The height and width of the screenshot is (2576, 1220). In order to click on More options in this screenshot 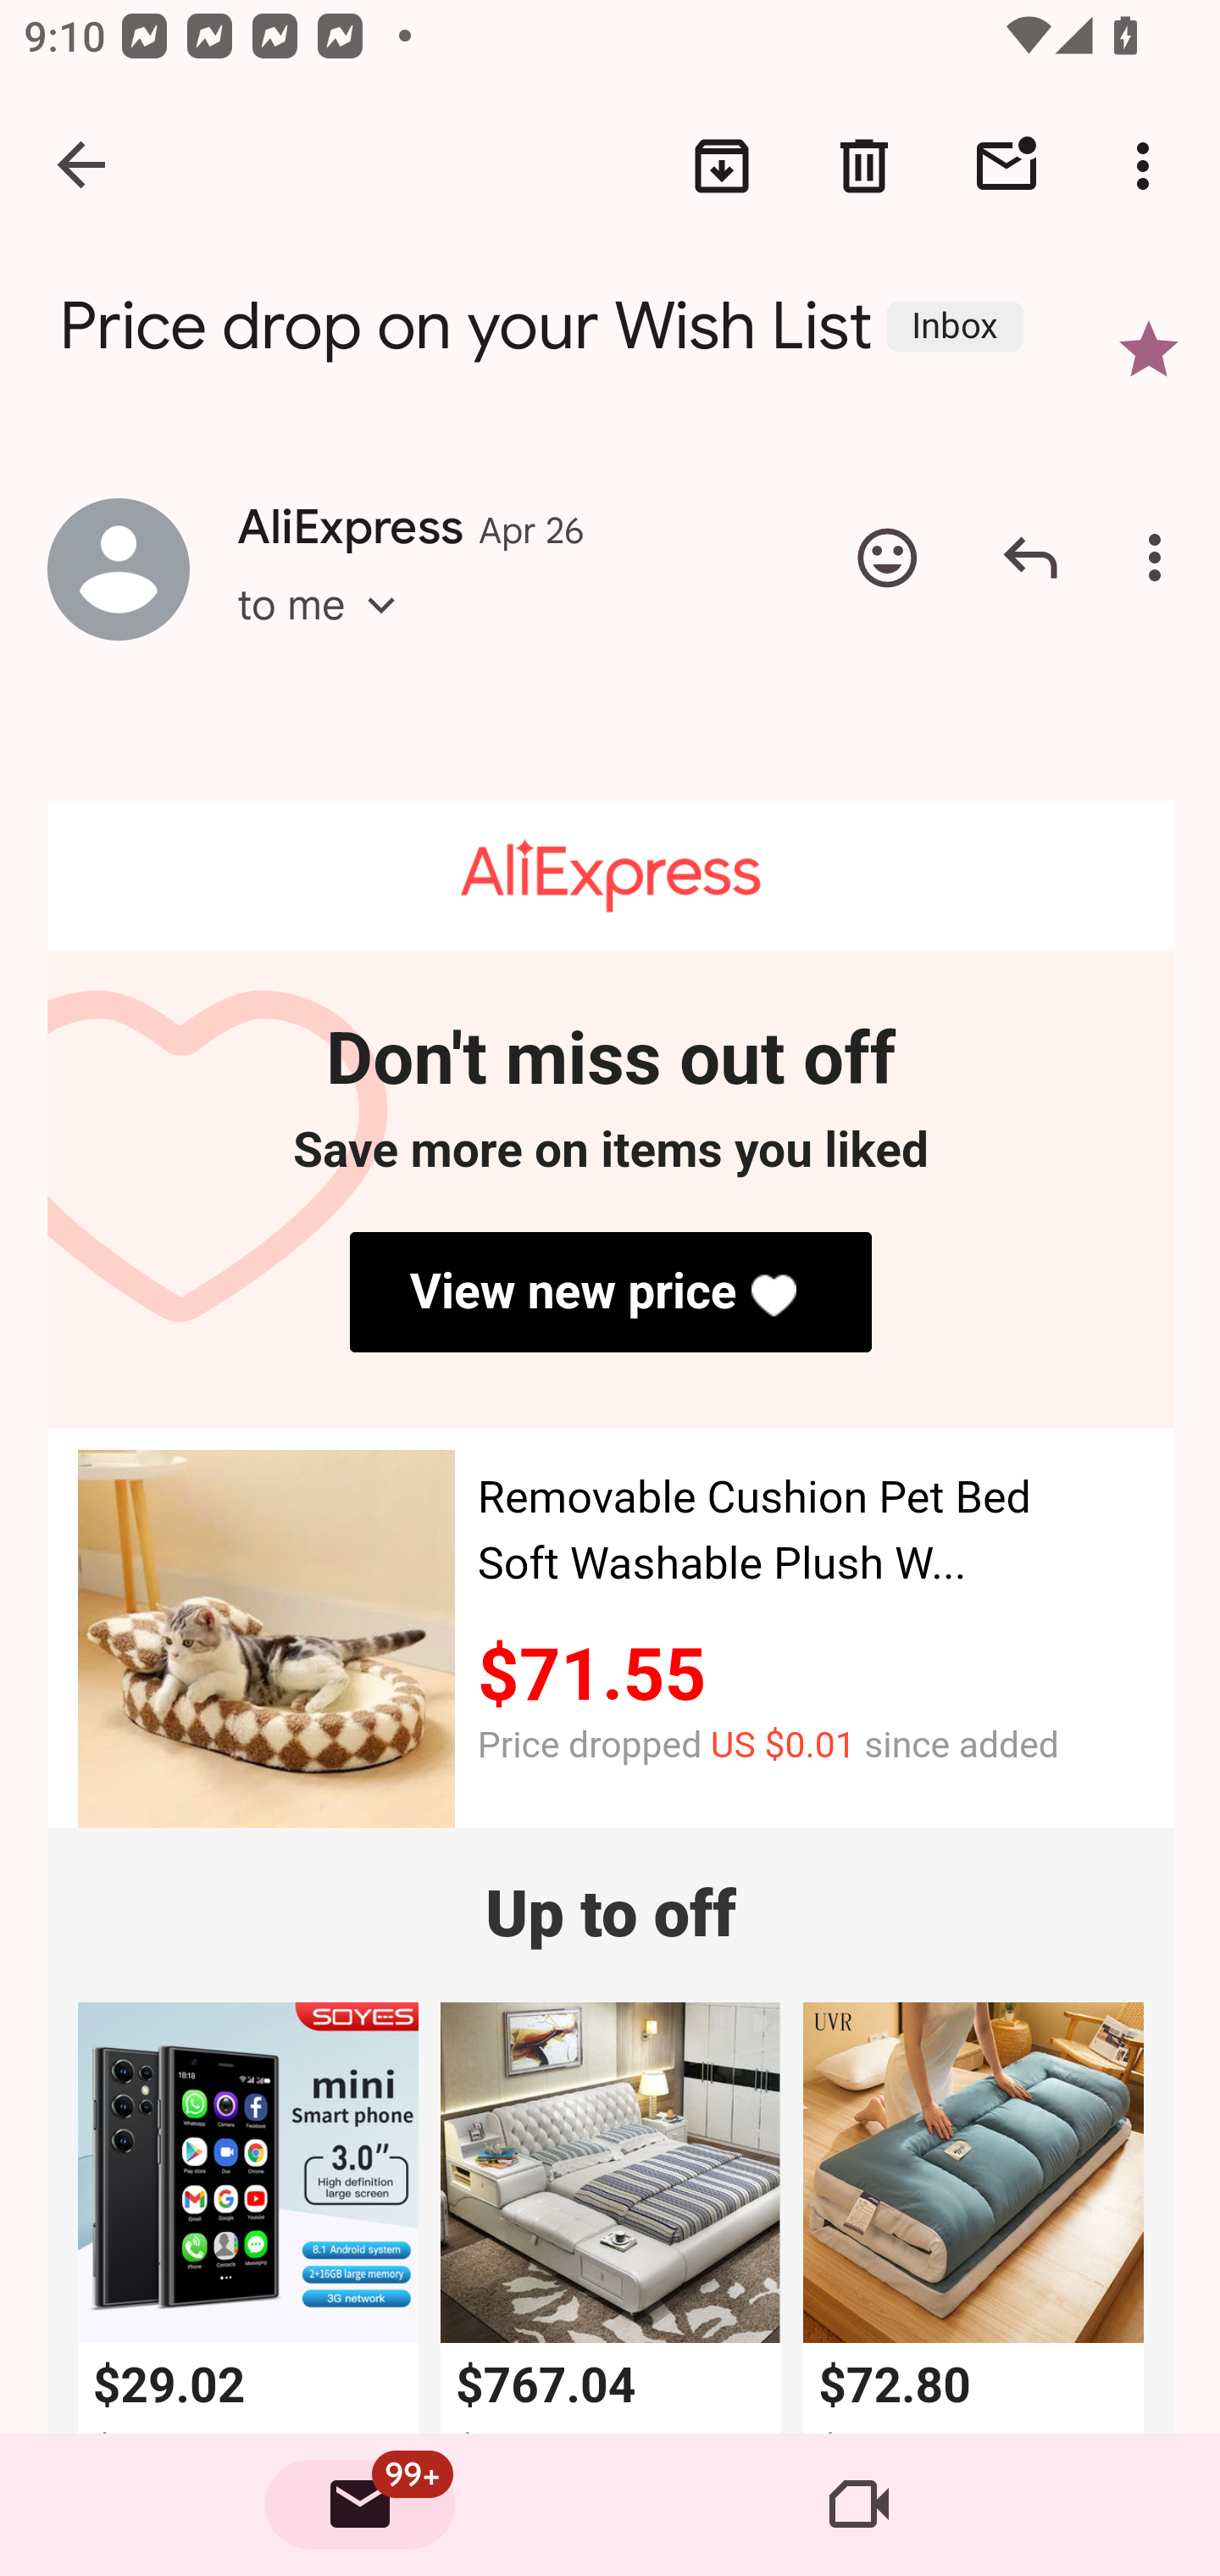, I will do `click(1161, 558)`.